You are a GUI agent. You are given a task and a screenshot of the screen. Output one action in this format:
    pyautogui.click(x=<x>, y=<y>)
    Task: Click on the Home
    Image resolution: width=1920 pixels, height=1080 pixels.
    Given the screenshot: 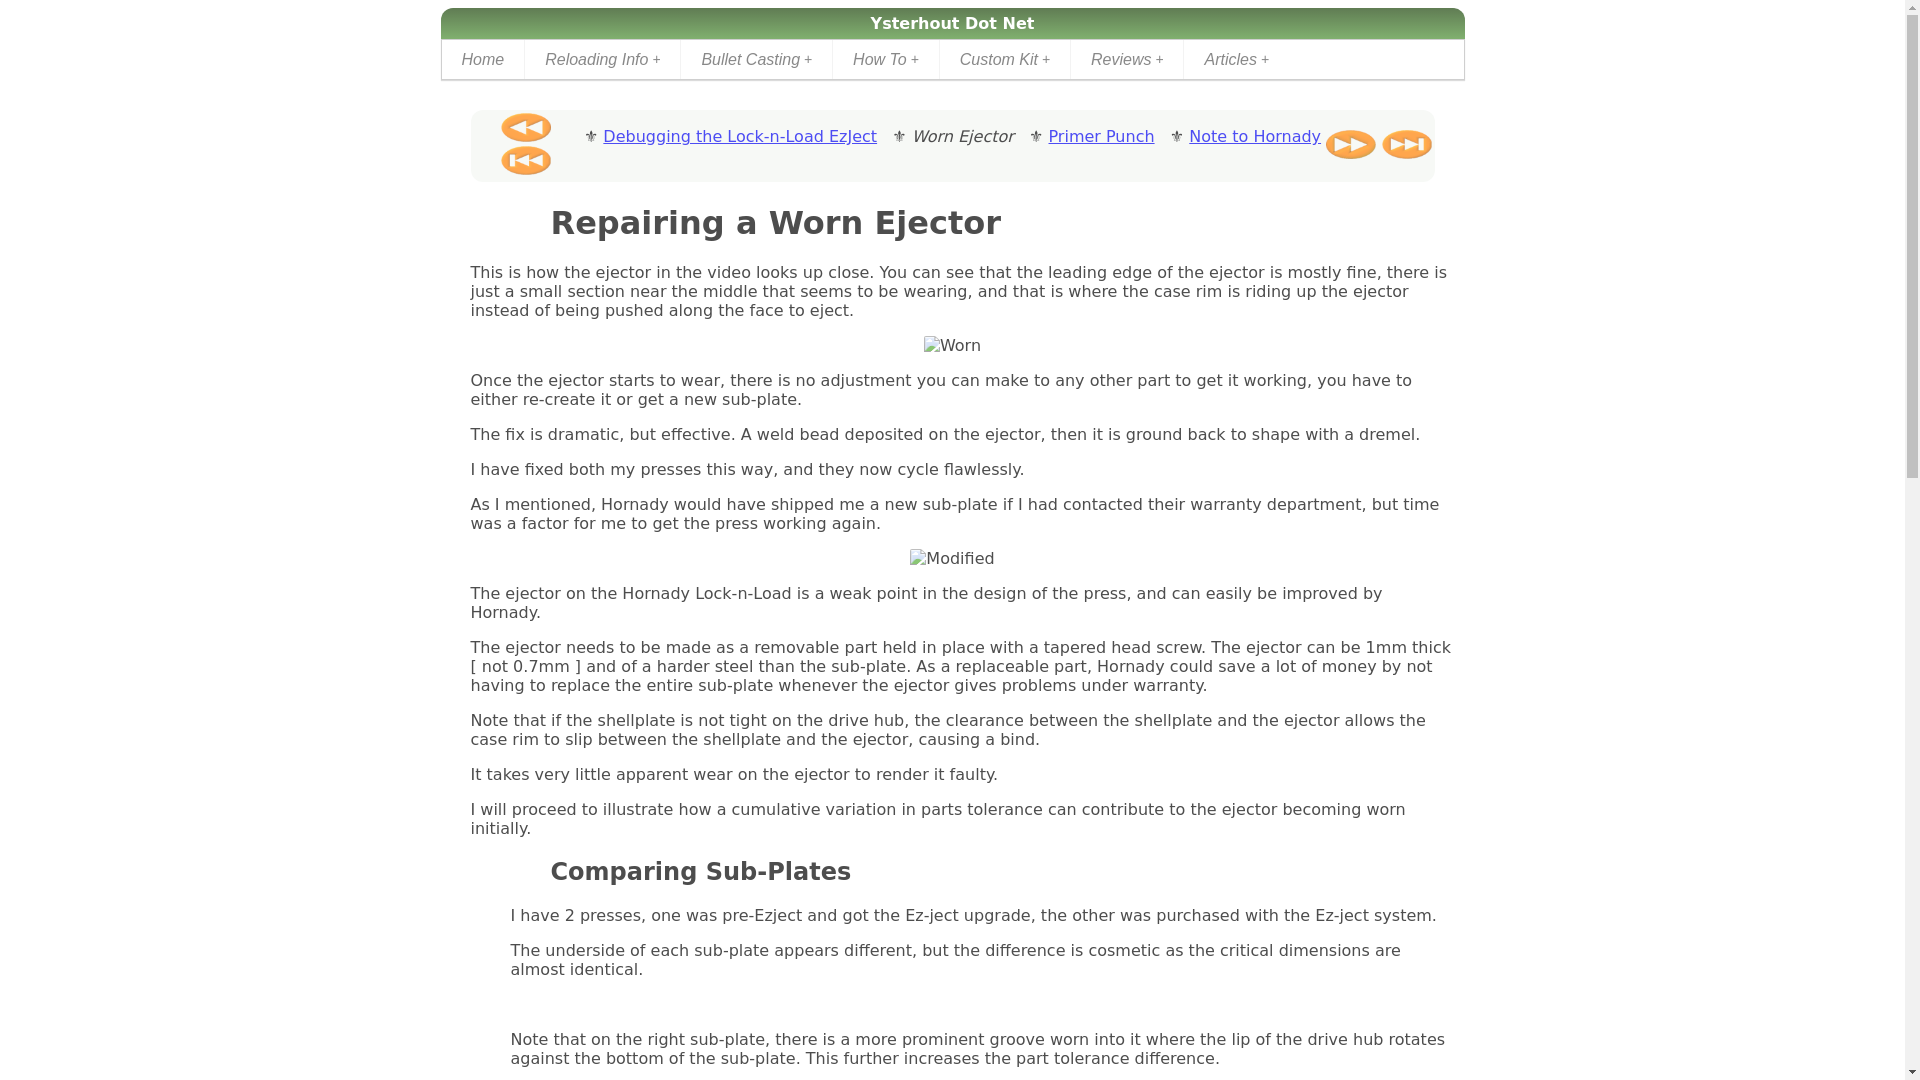 What is the action you would take?
    pyautogui.click(x=482, y=58)
    